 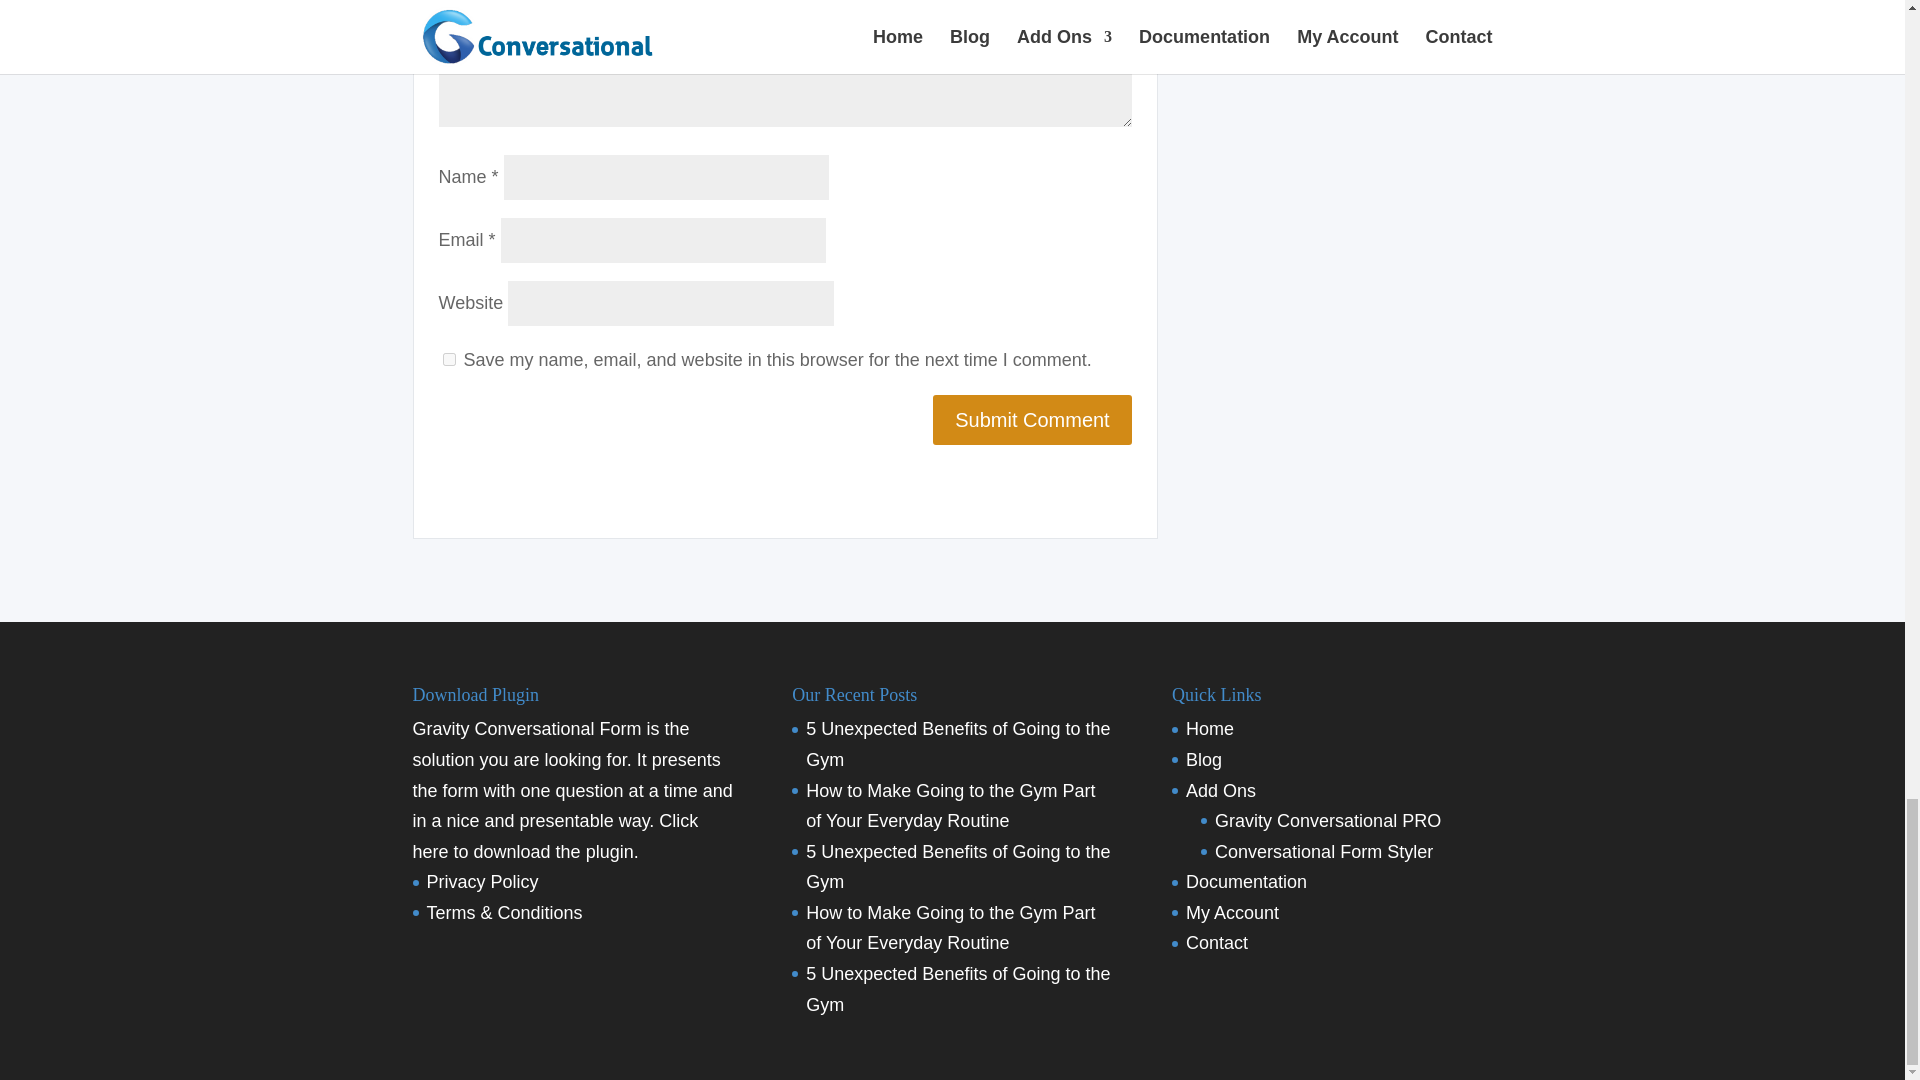 I want to click on Privacy Policy, so click(x=482, y=882).